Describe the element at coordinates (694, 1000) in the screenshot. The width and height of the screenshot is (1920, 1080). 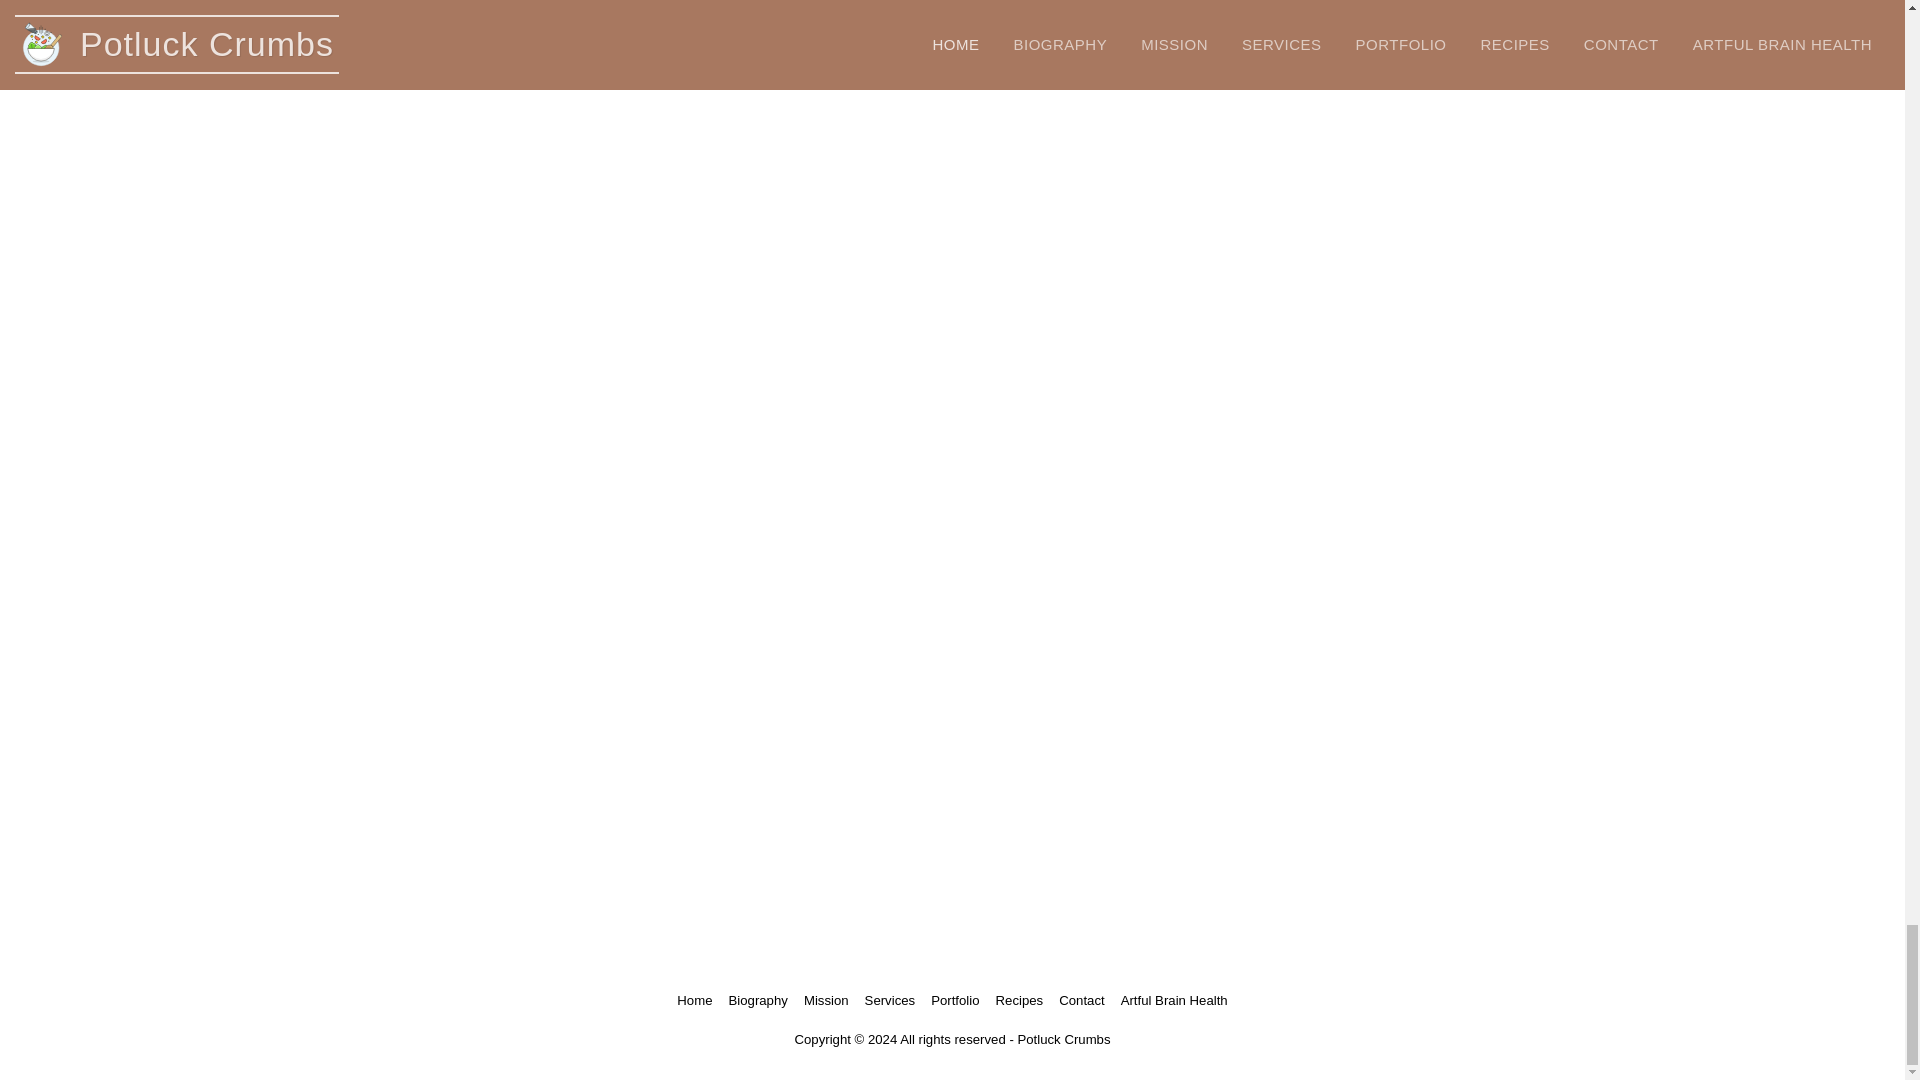
I see `Home` at that location.